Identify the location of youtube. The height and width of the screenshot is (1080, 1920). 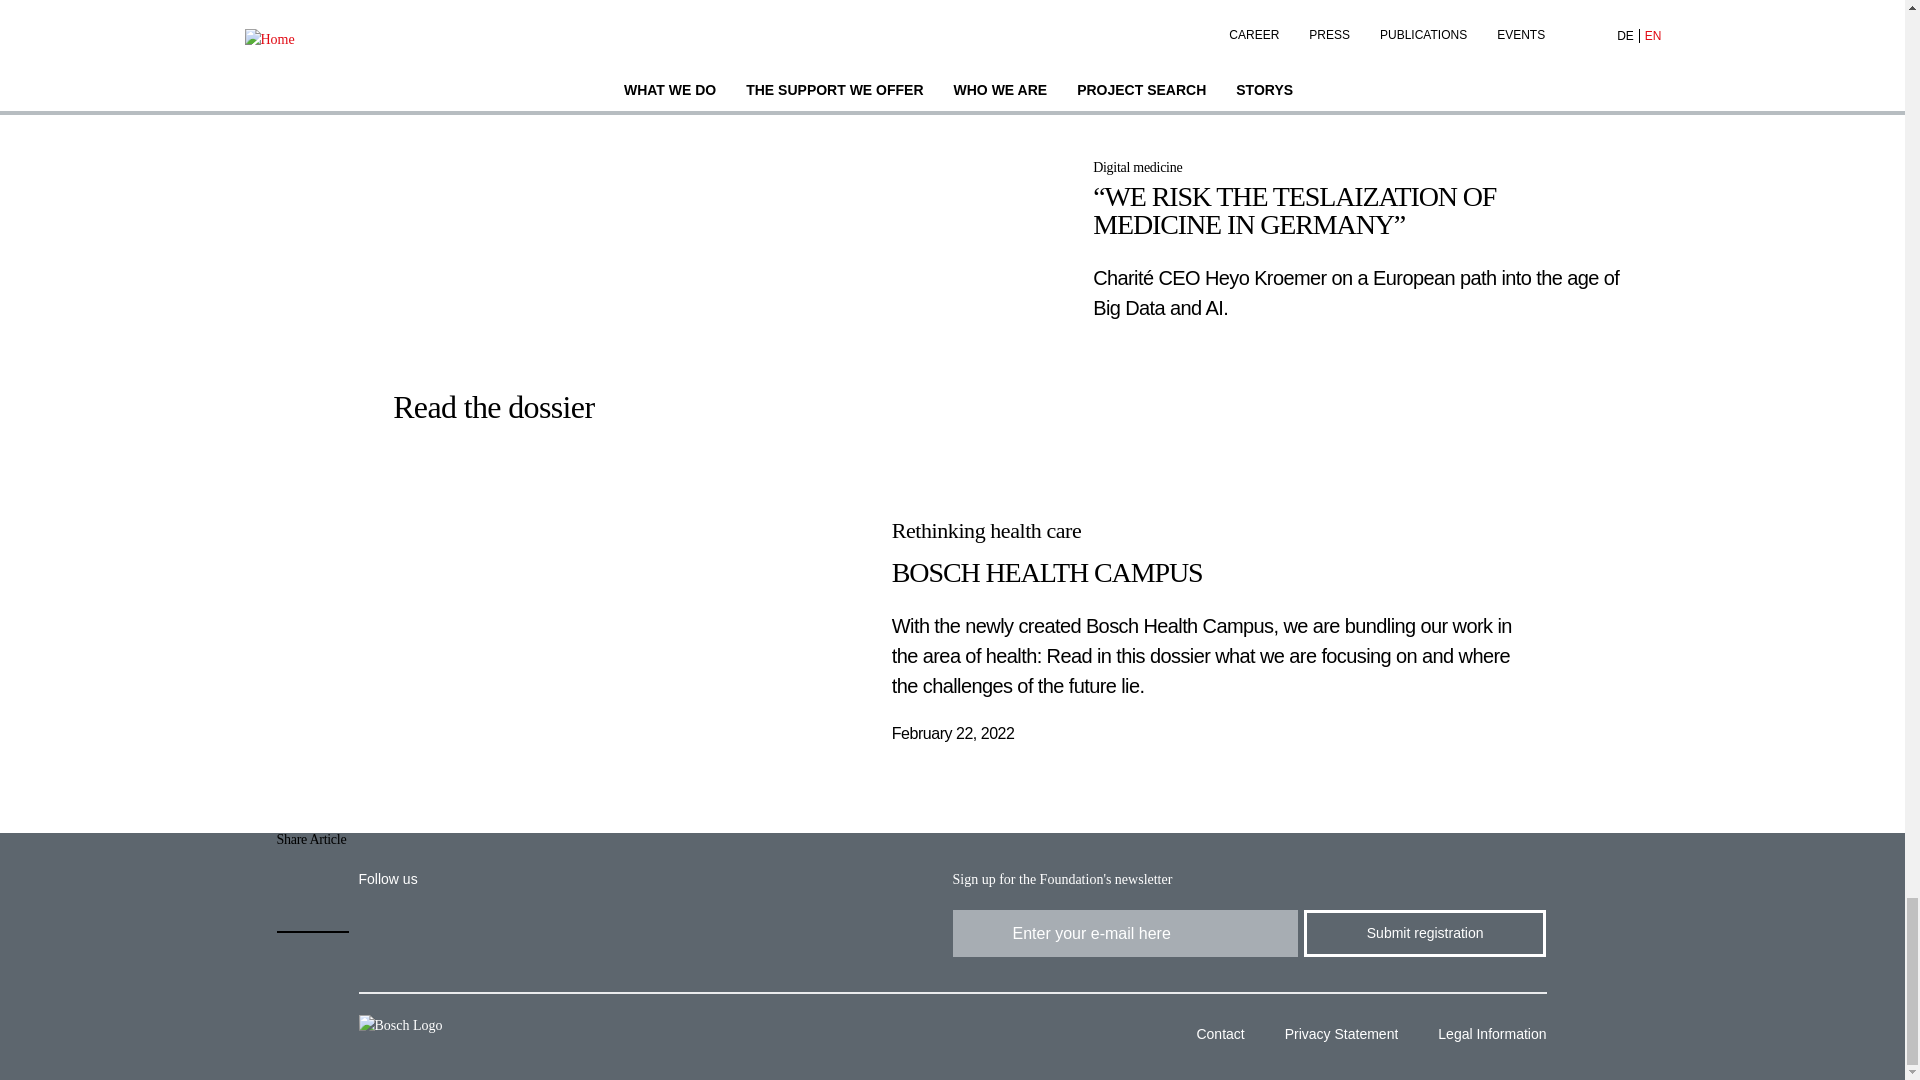
(522, 932).